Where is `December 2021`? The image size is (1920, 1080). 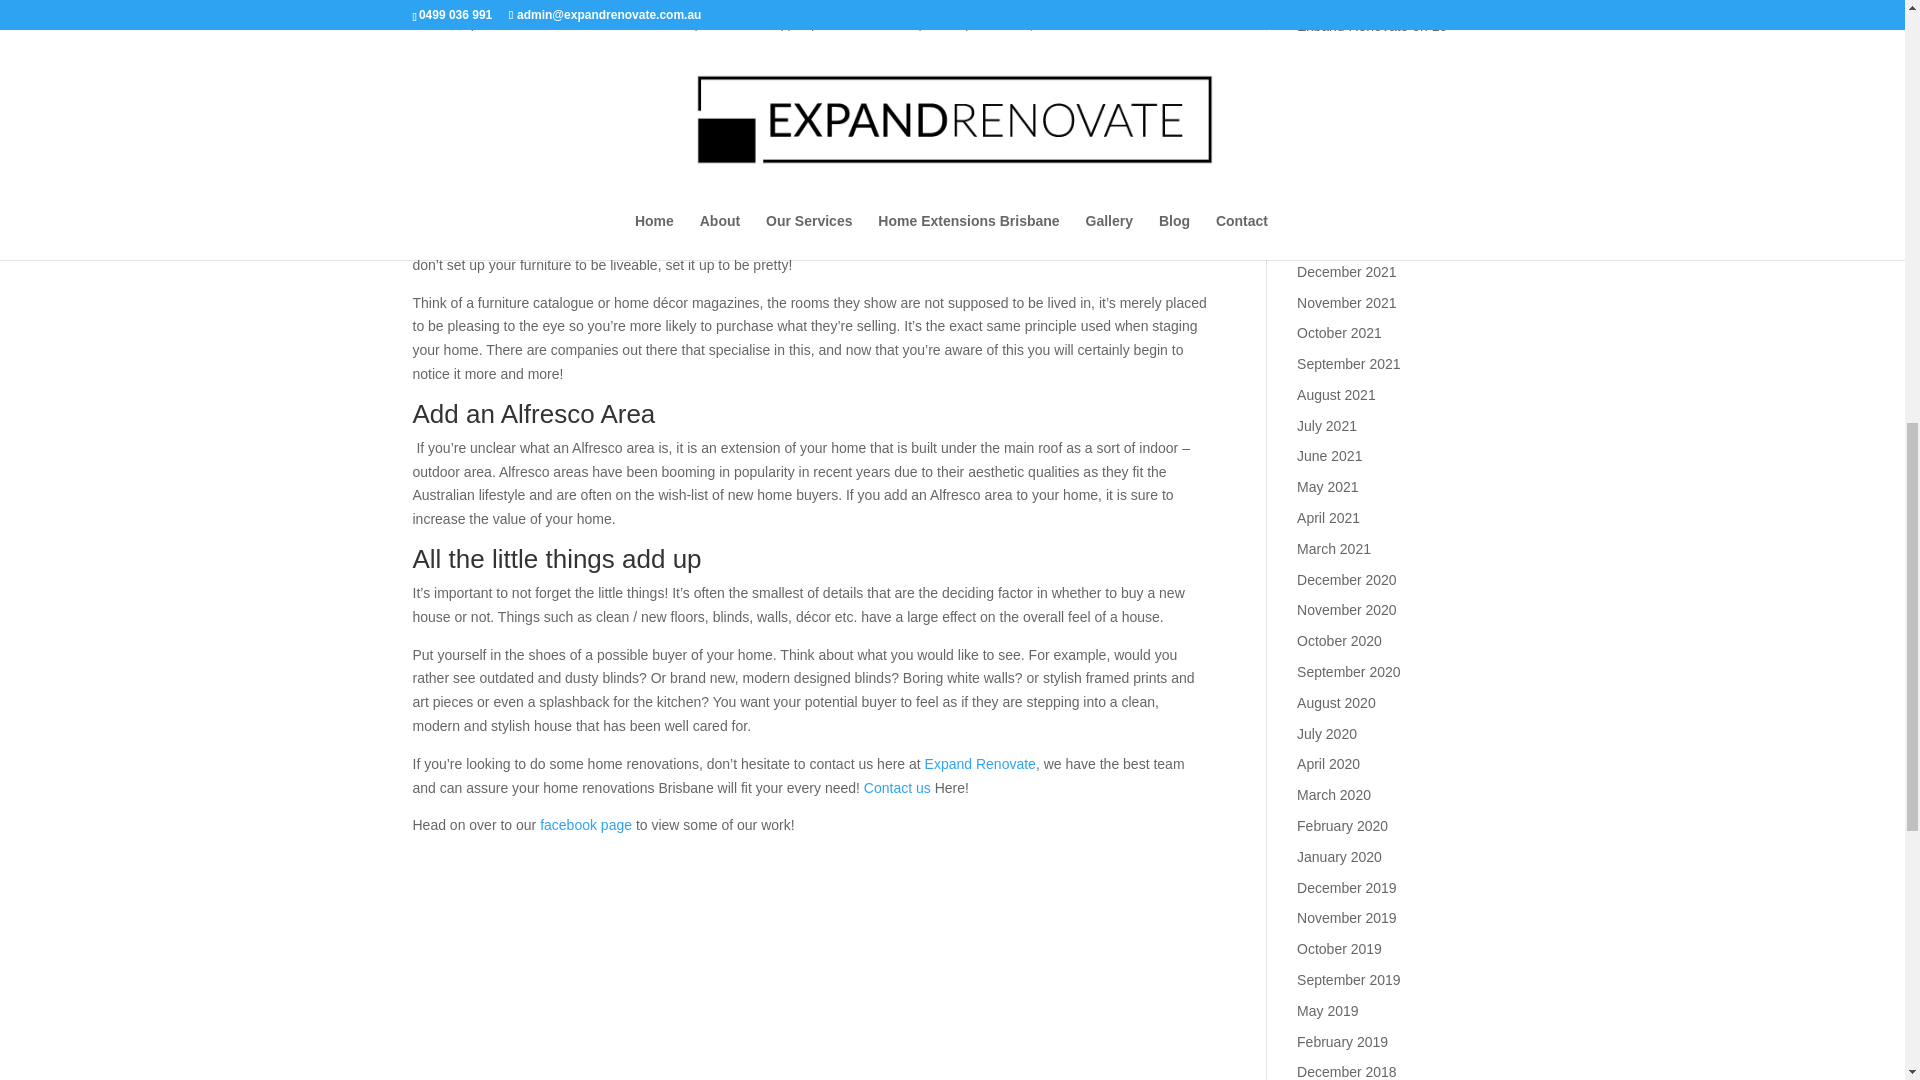
December 2021 is located at coordinates (1347, 271).